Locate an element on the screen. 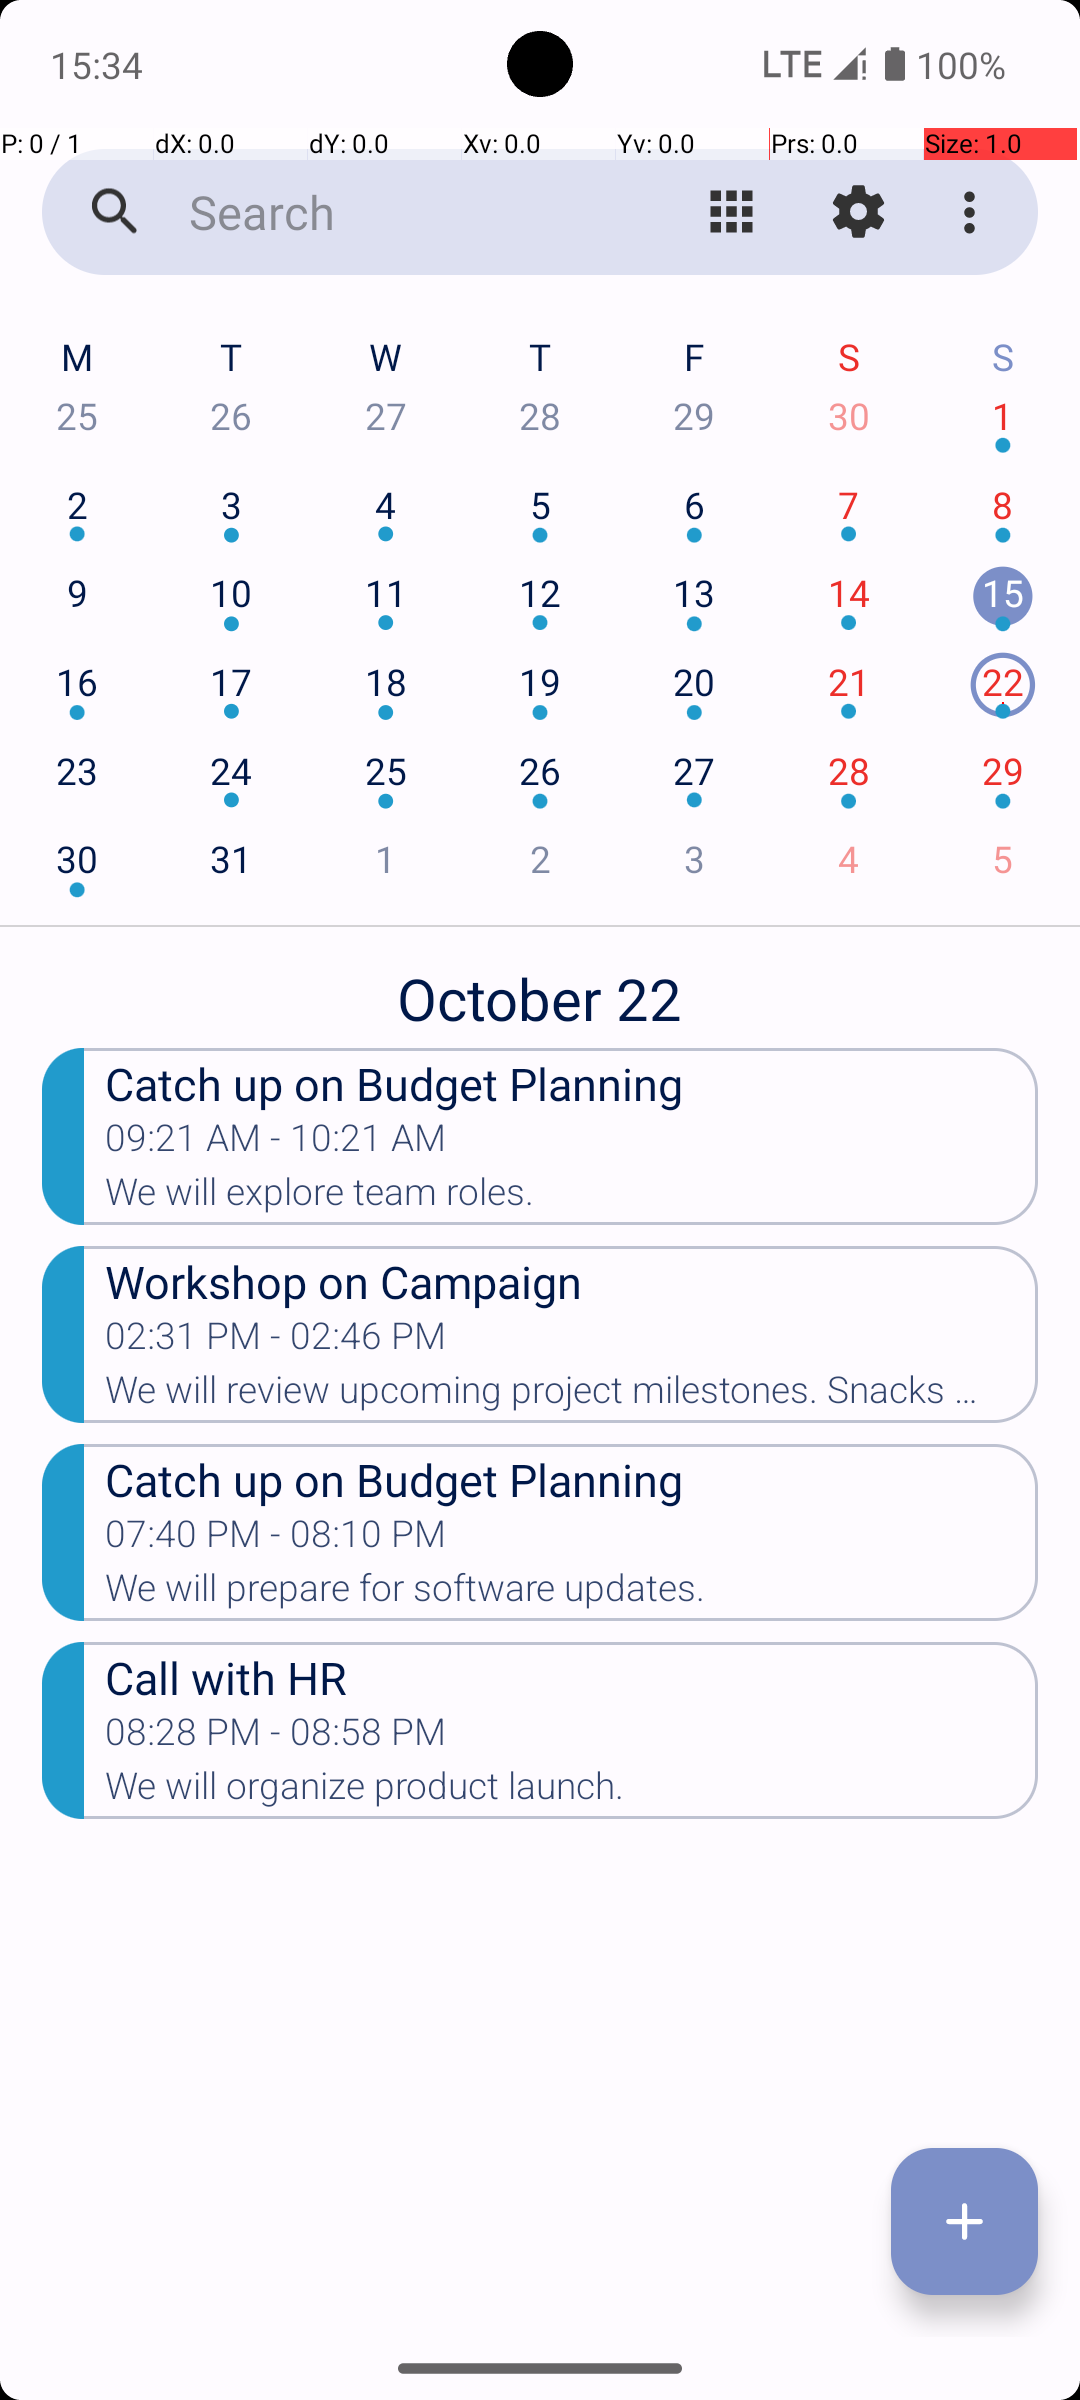 The width and height of the screenshot is (1080, 2400). 02:31 PM - 02:46 PM is located at coordinates (276, 1342).